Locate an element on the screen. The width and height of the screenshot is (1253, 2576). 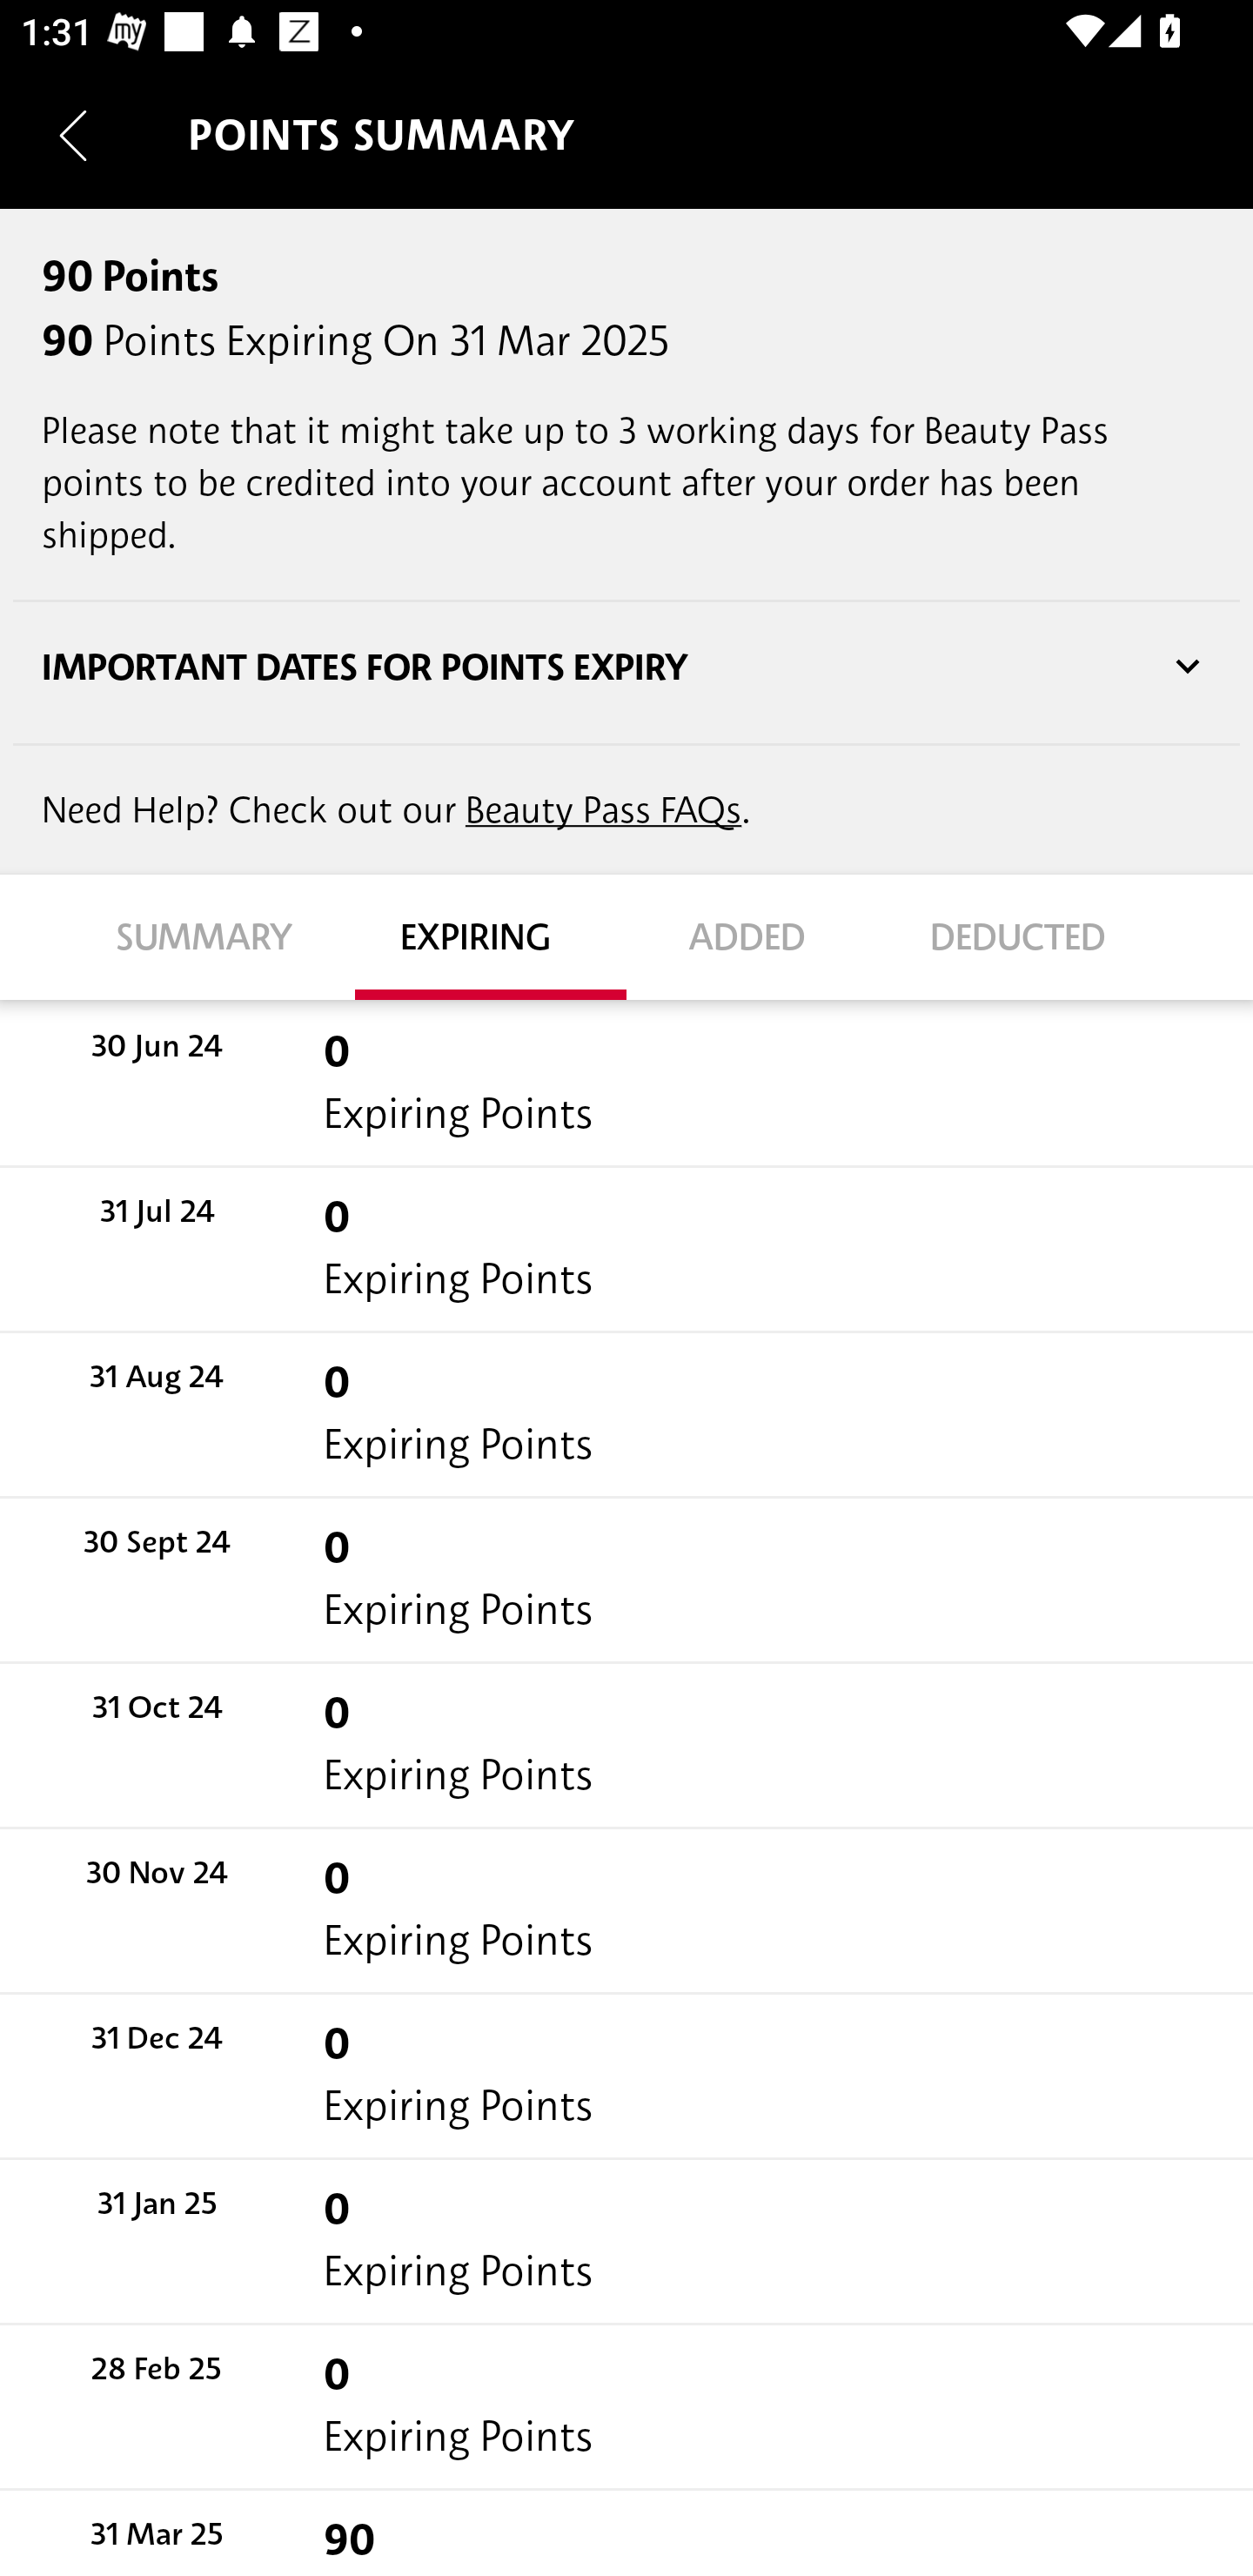
SUMMARY is located at coordinates (219, 937).